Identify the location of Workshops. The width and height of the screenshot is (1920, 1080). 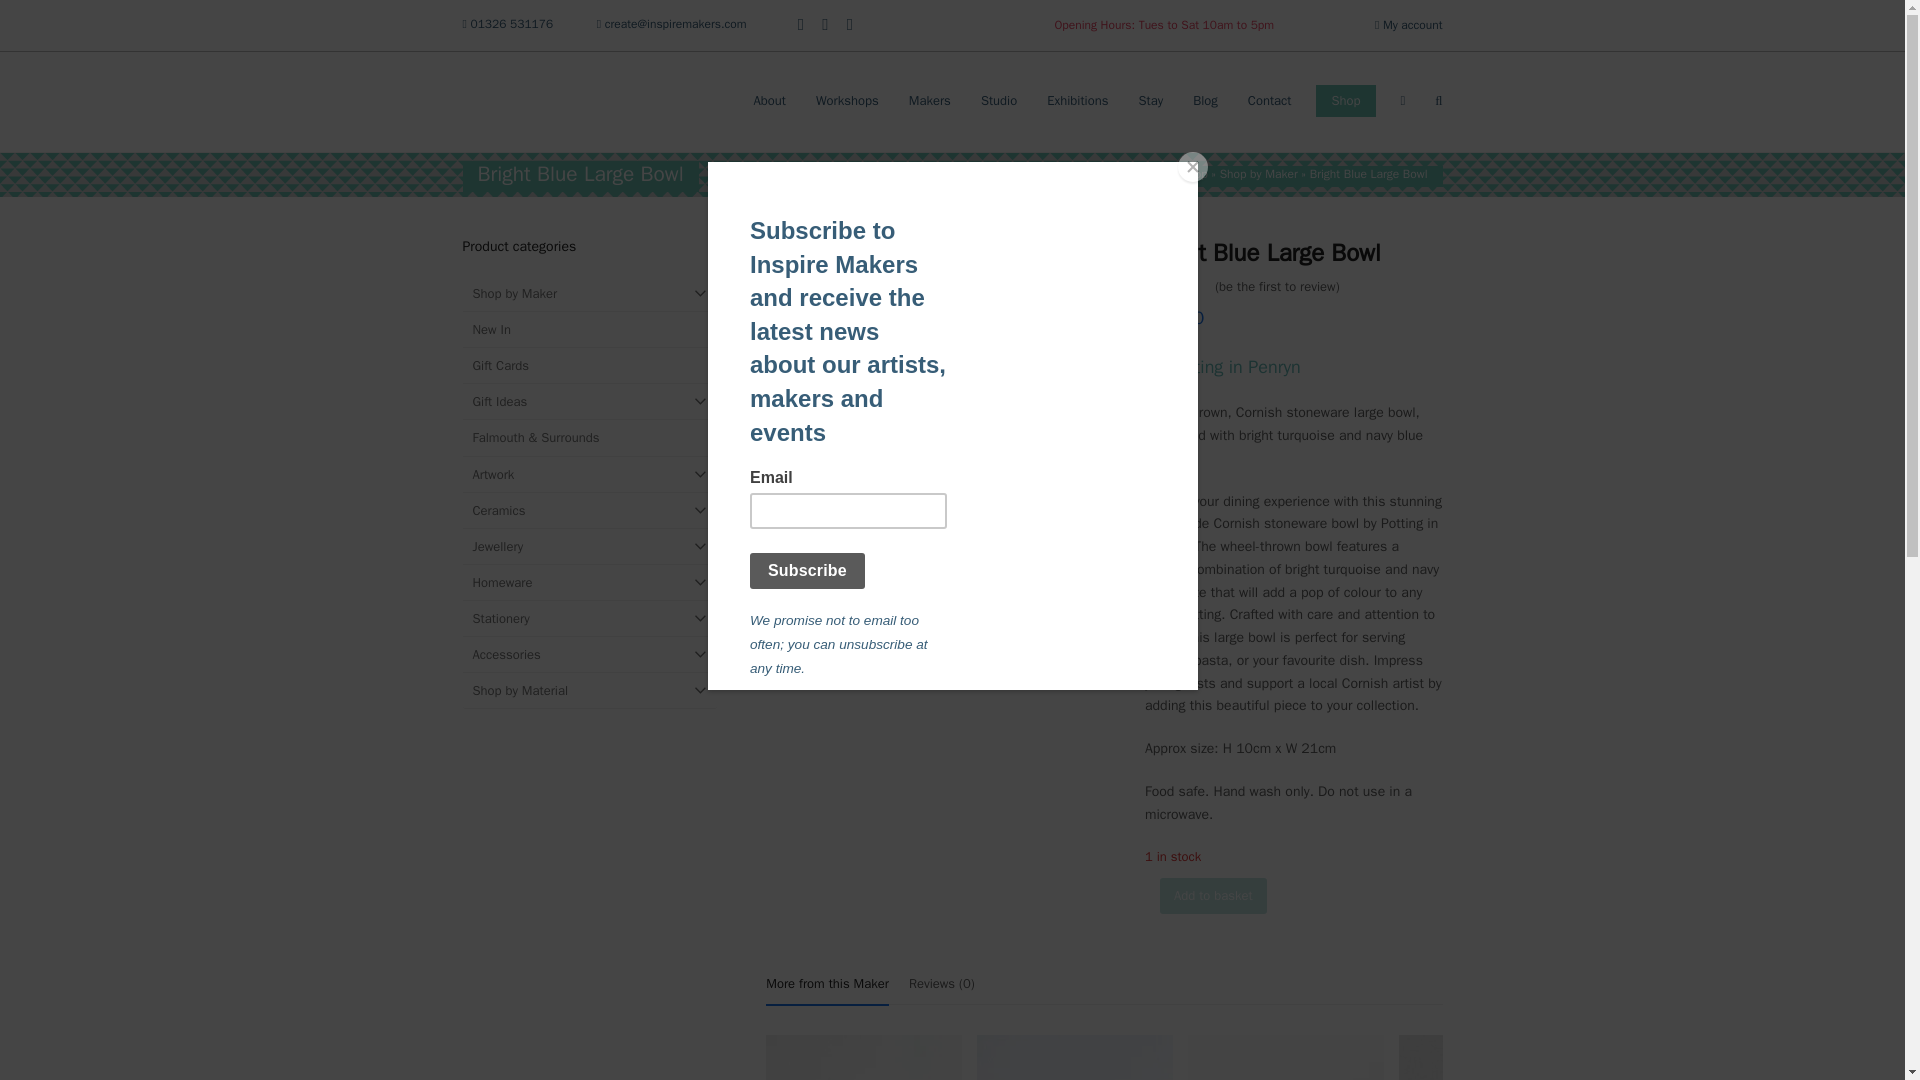
(847, 100).